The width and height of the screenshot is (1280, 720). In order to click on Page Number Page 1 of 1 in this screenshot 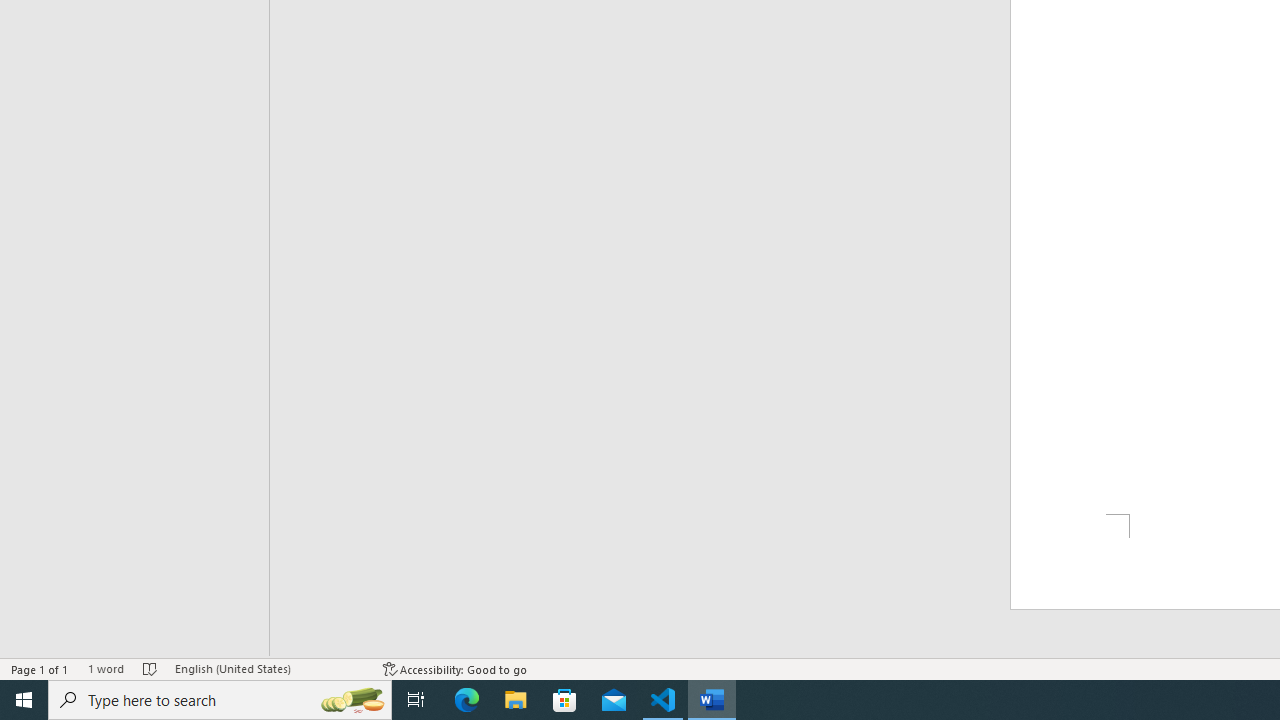, I will do `click(40, 668)`.